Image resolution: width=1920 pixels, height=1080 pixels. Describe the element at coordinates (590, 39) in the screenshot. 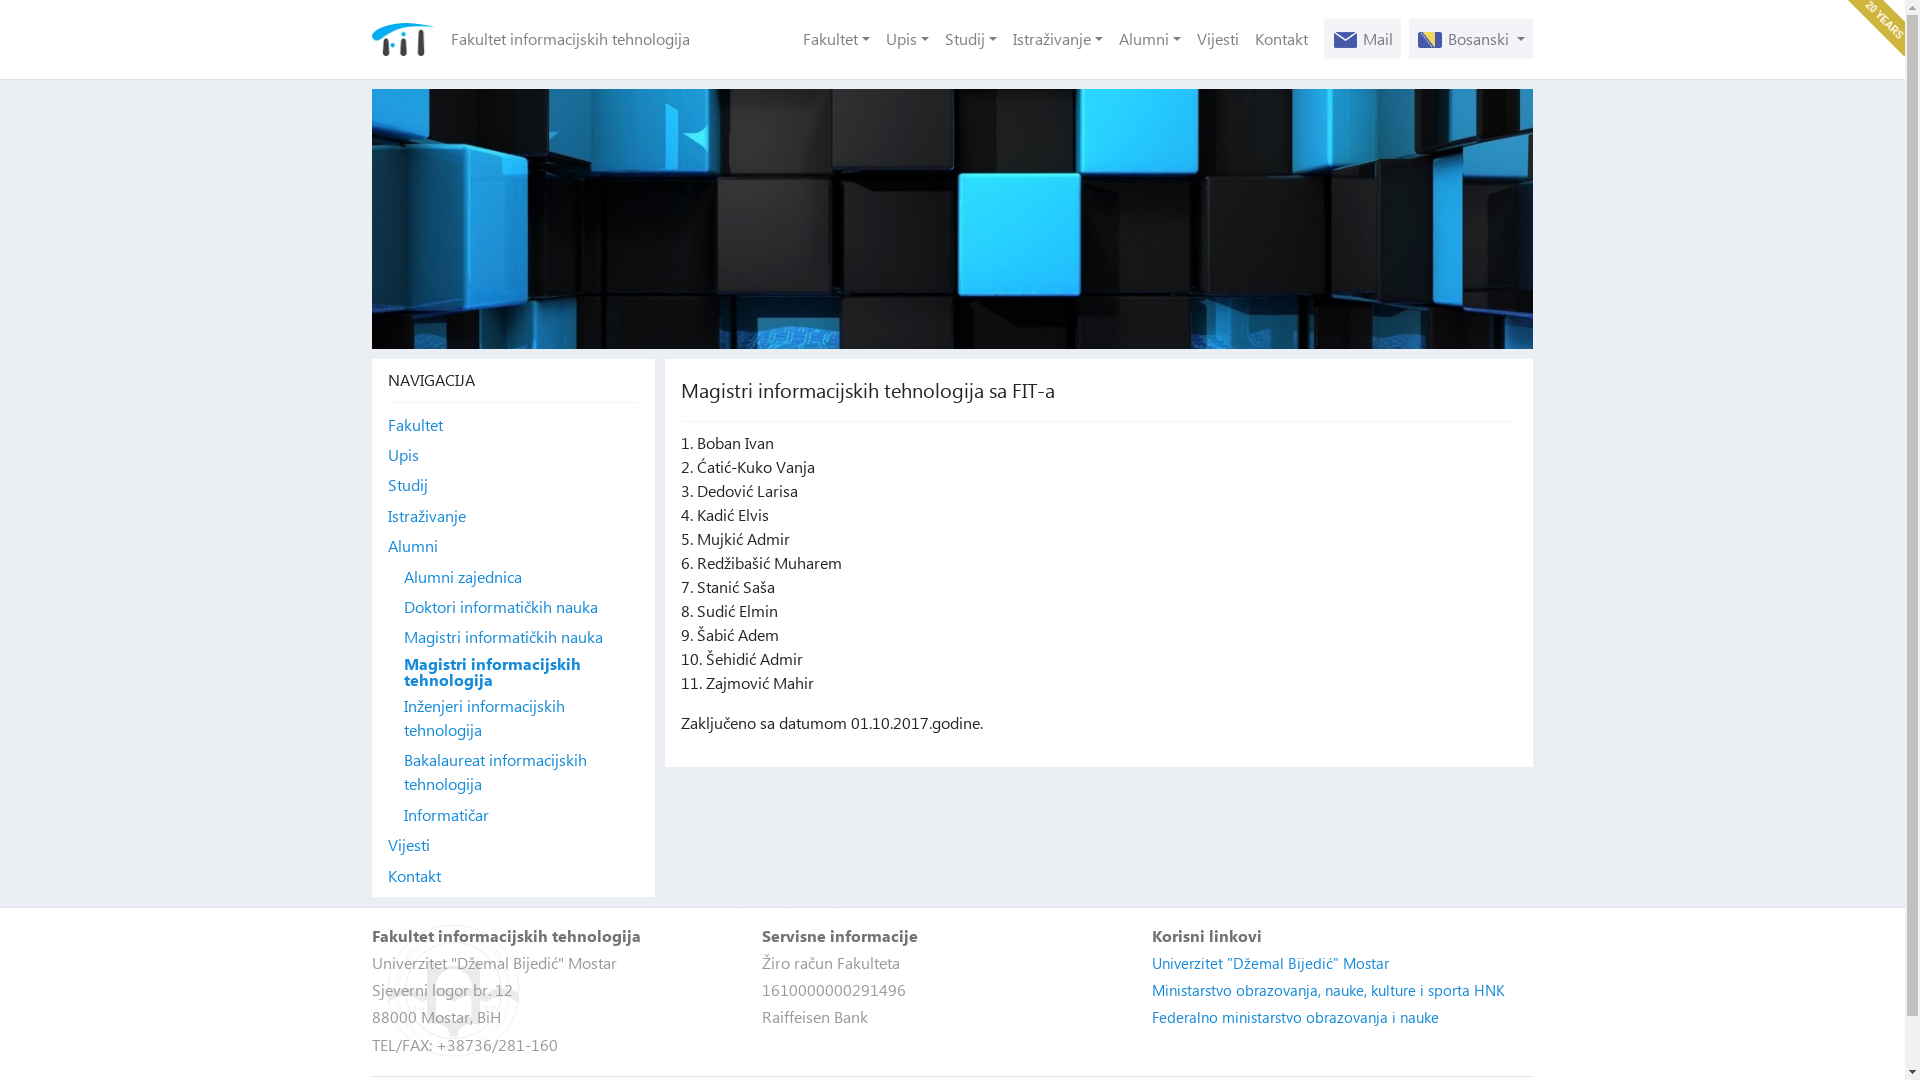

I see `Fakultet informacijskih tehnologija` at that location.